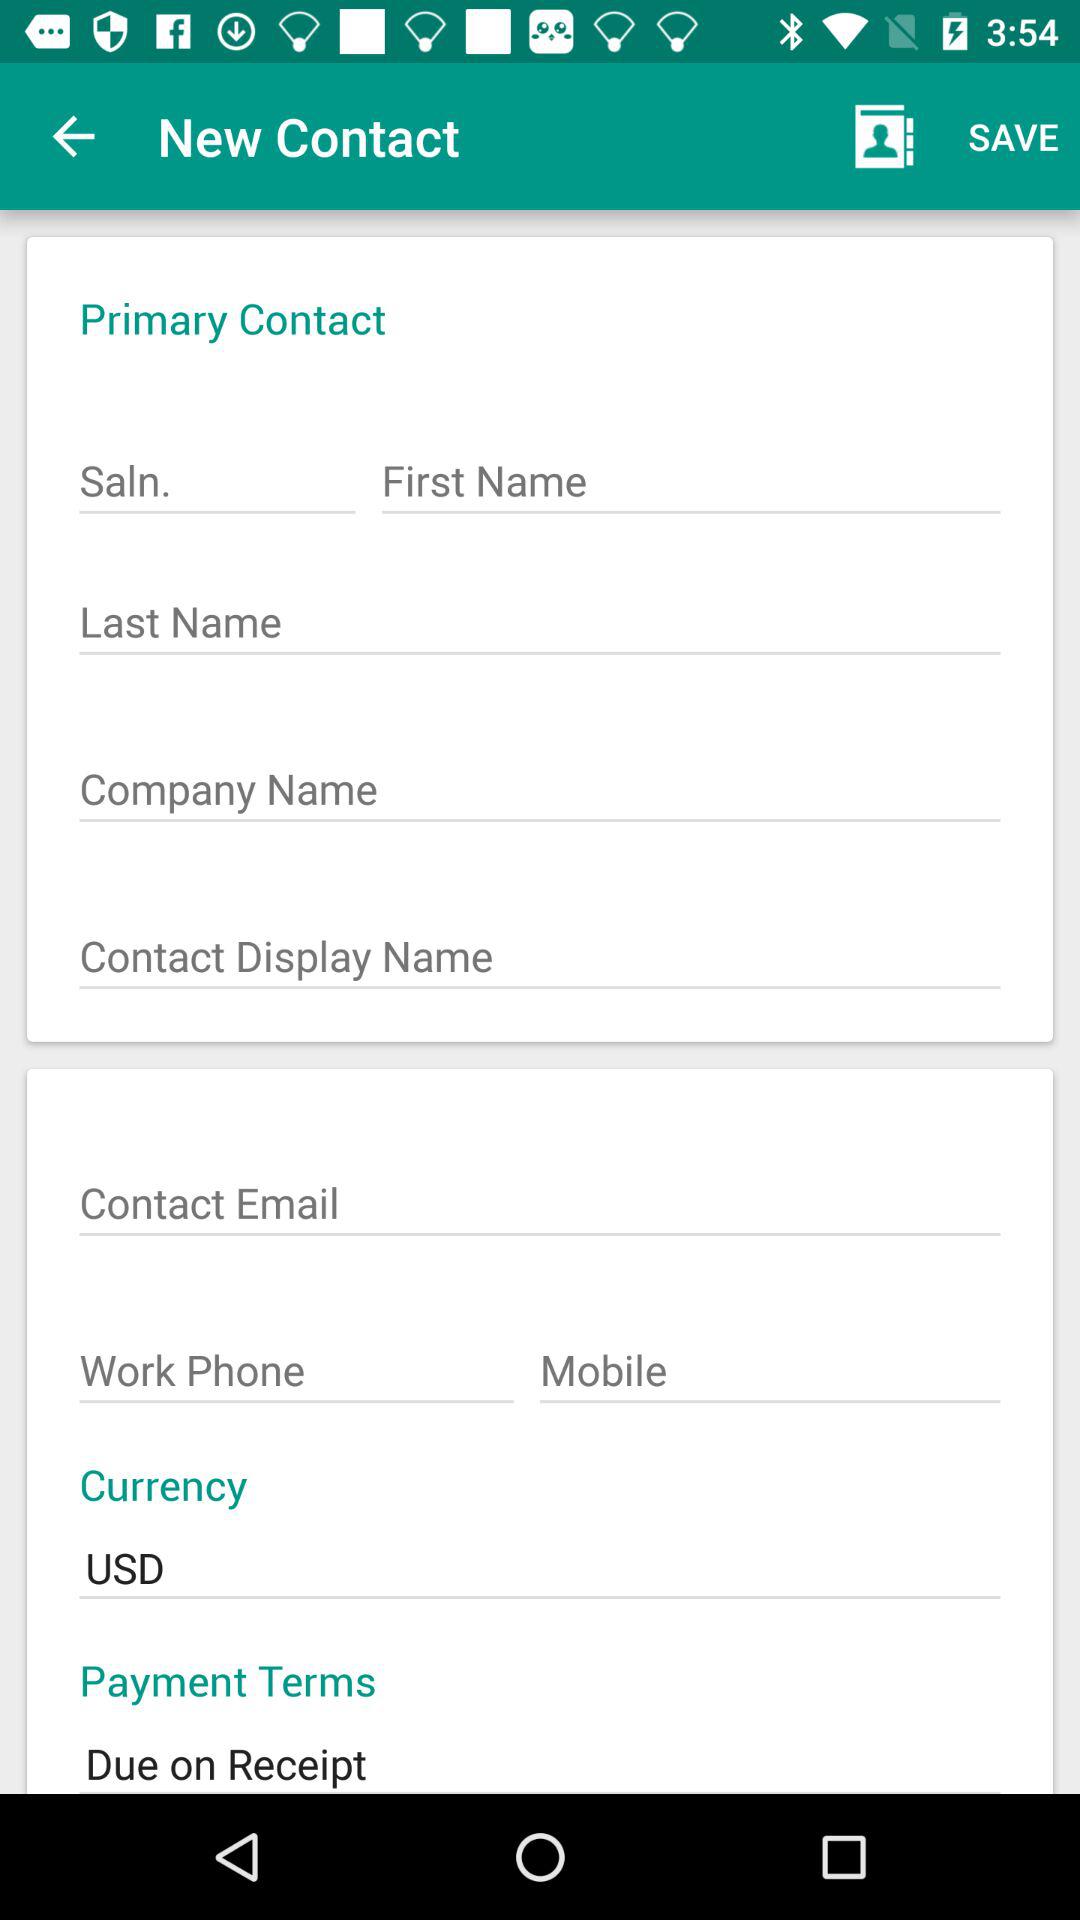  Describe the element at coordinates (73, 136) in the screenshot. I see `turn off the item next to the new contact icon` at that location.